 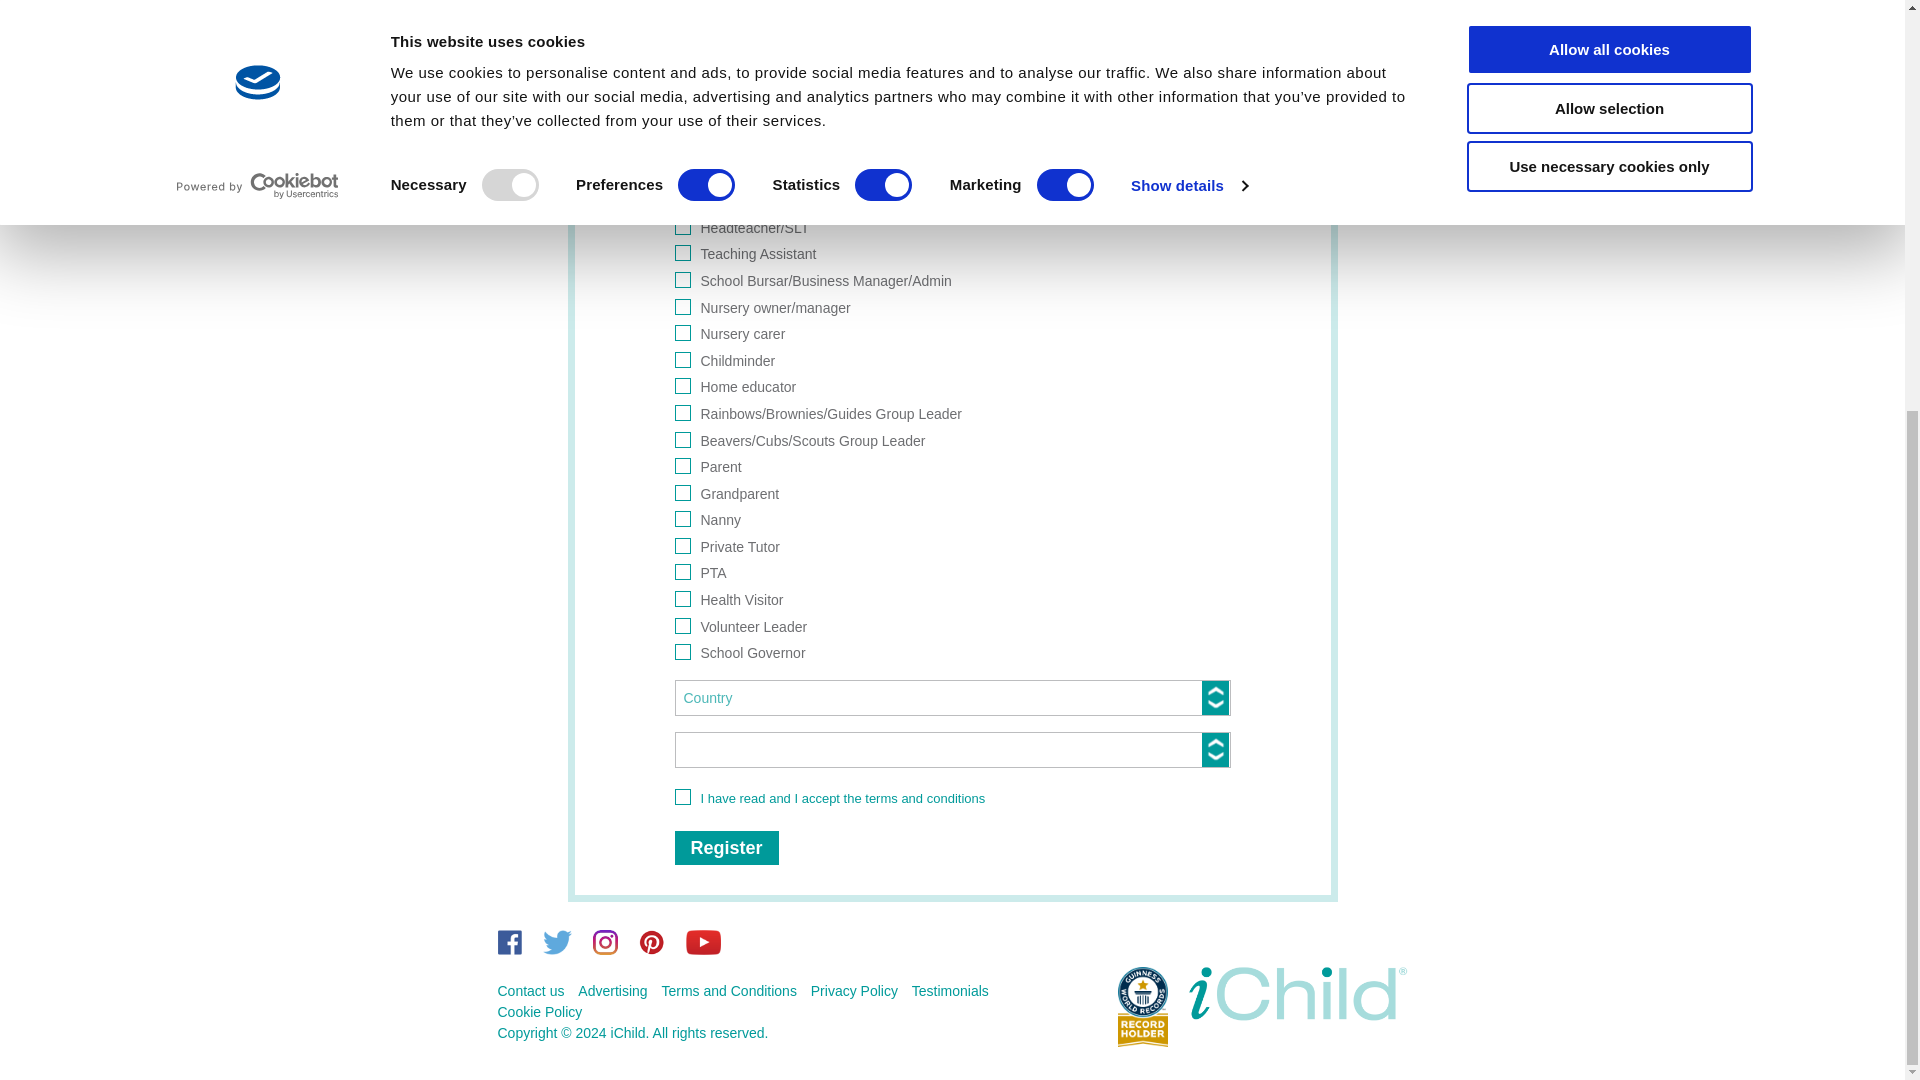 What do you see at coordinates (681, 333) in the screenshot?
I see `nursery carer` at bounding box center [681, 333].